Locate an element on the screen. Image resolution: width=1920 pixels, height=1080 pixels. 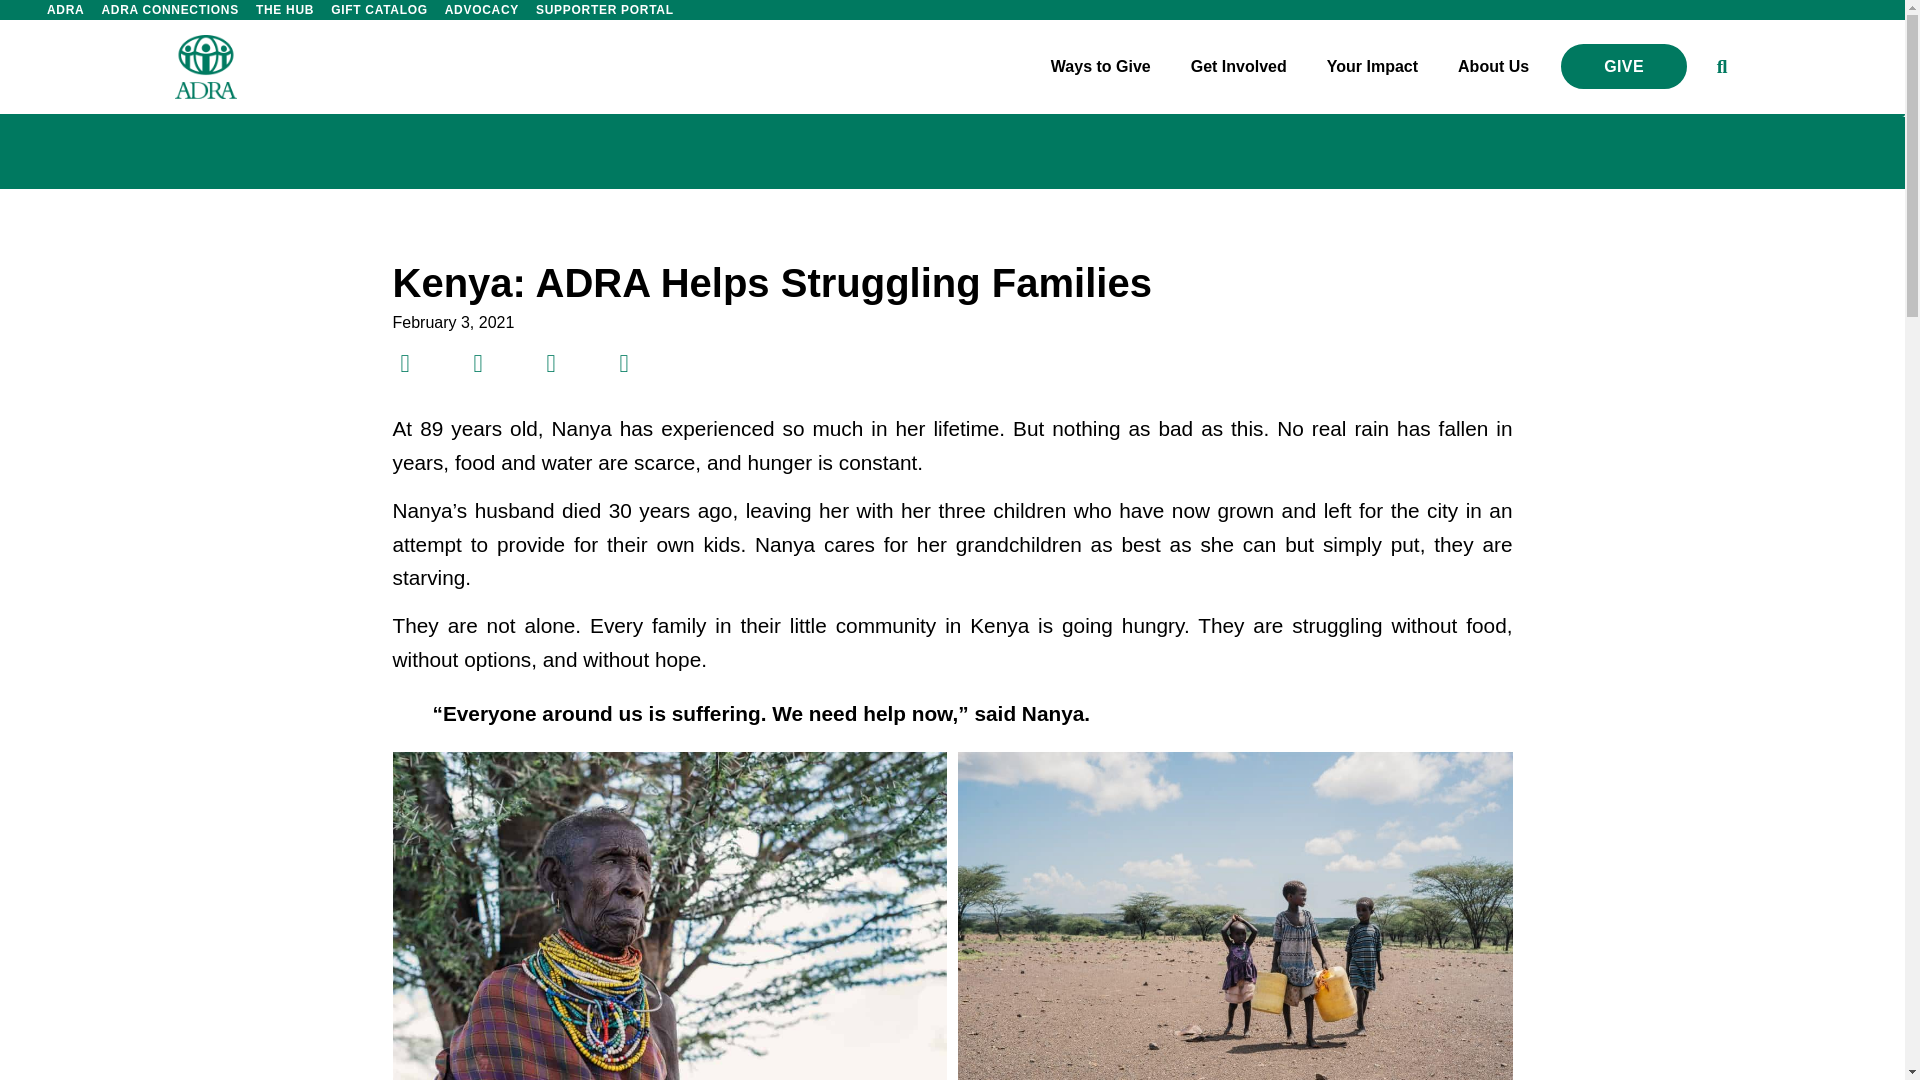
Your Impact is located at coordinates (1372, 67).